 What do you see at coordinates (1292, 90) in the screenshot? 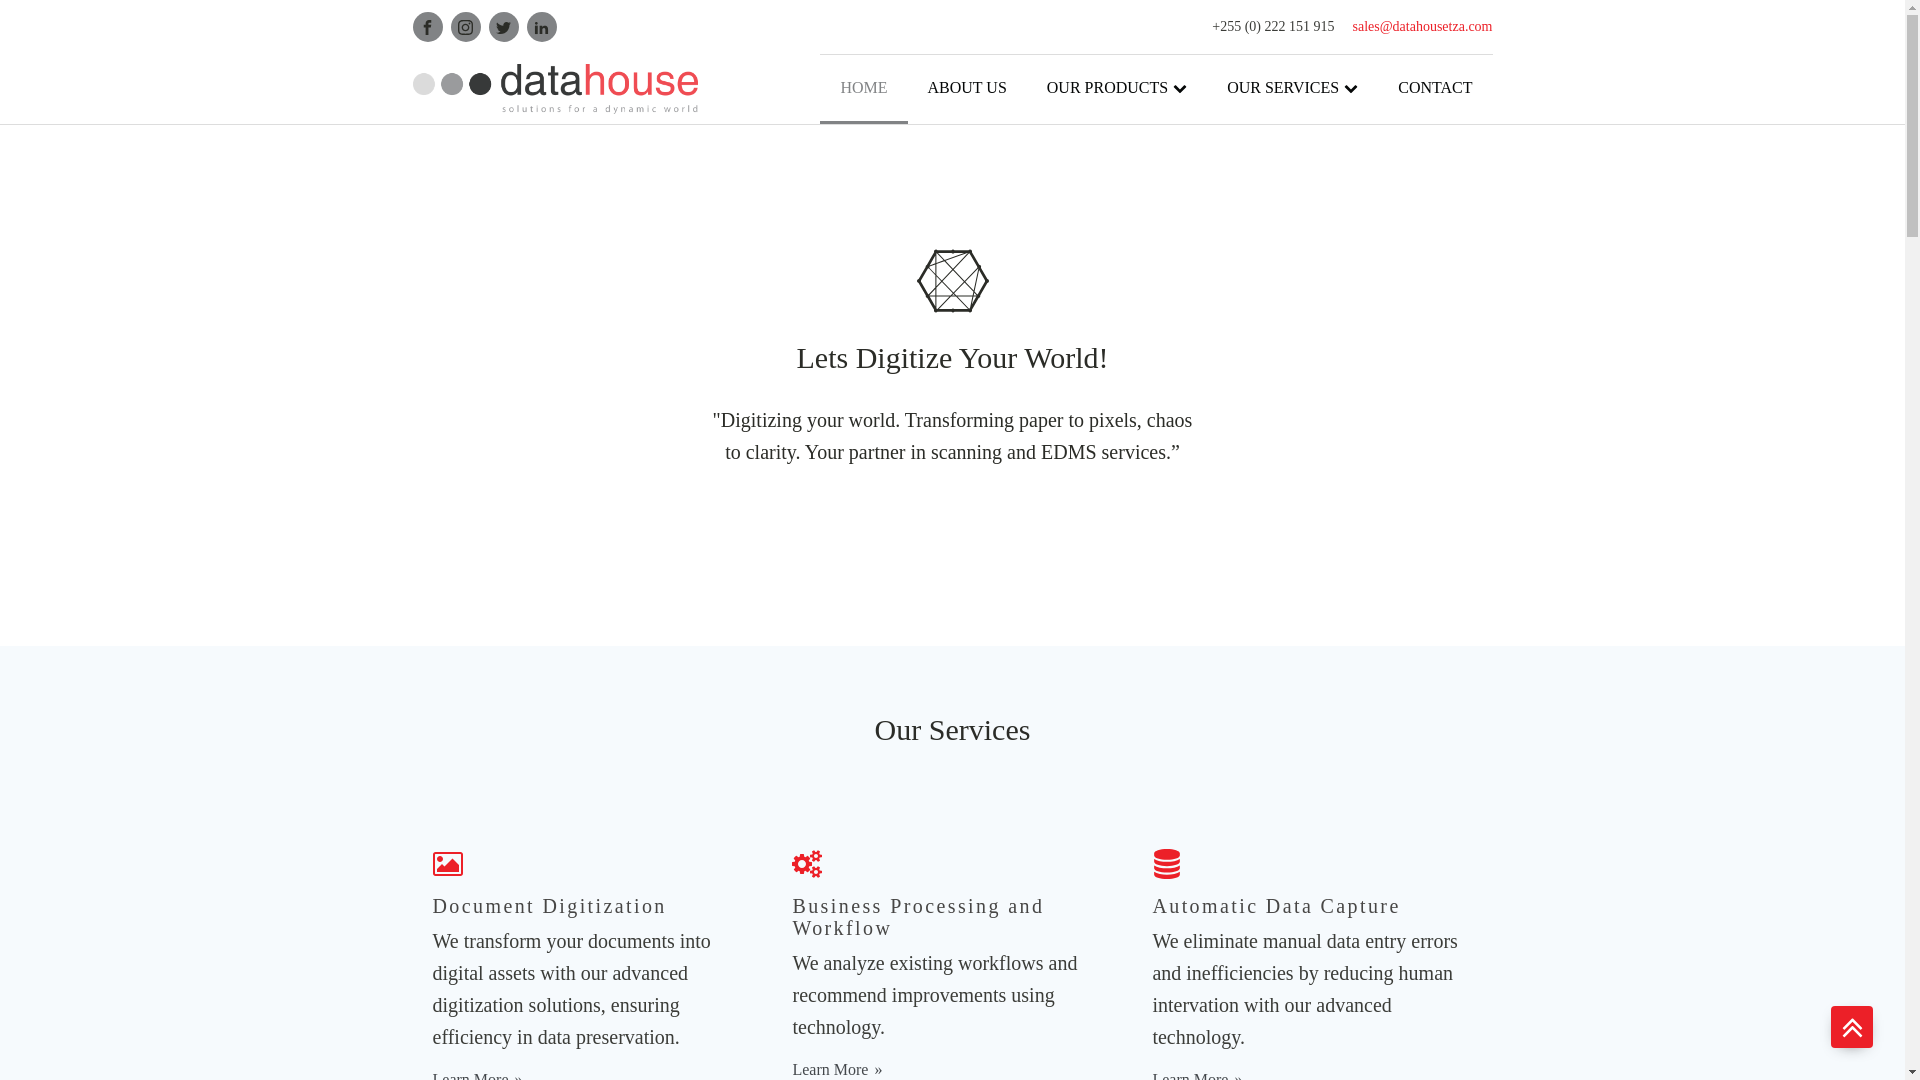
I see `OUR SERVICES` at bounding box center [1292, 90].